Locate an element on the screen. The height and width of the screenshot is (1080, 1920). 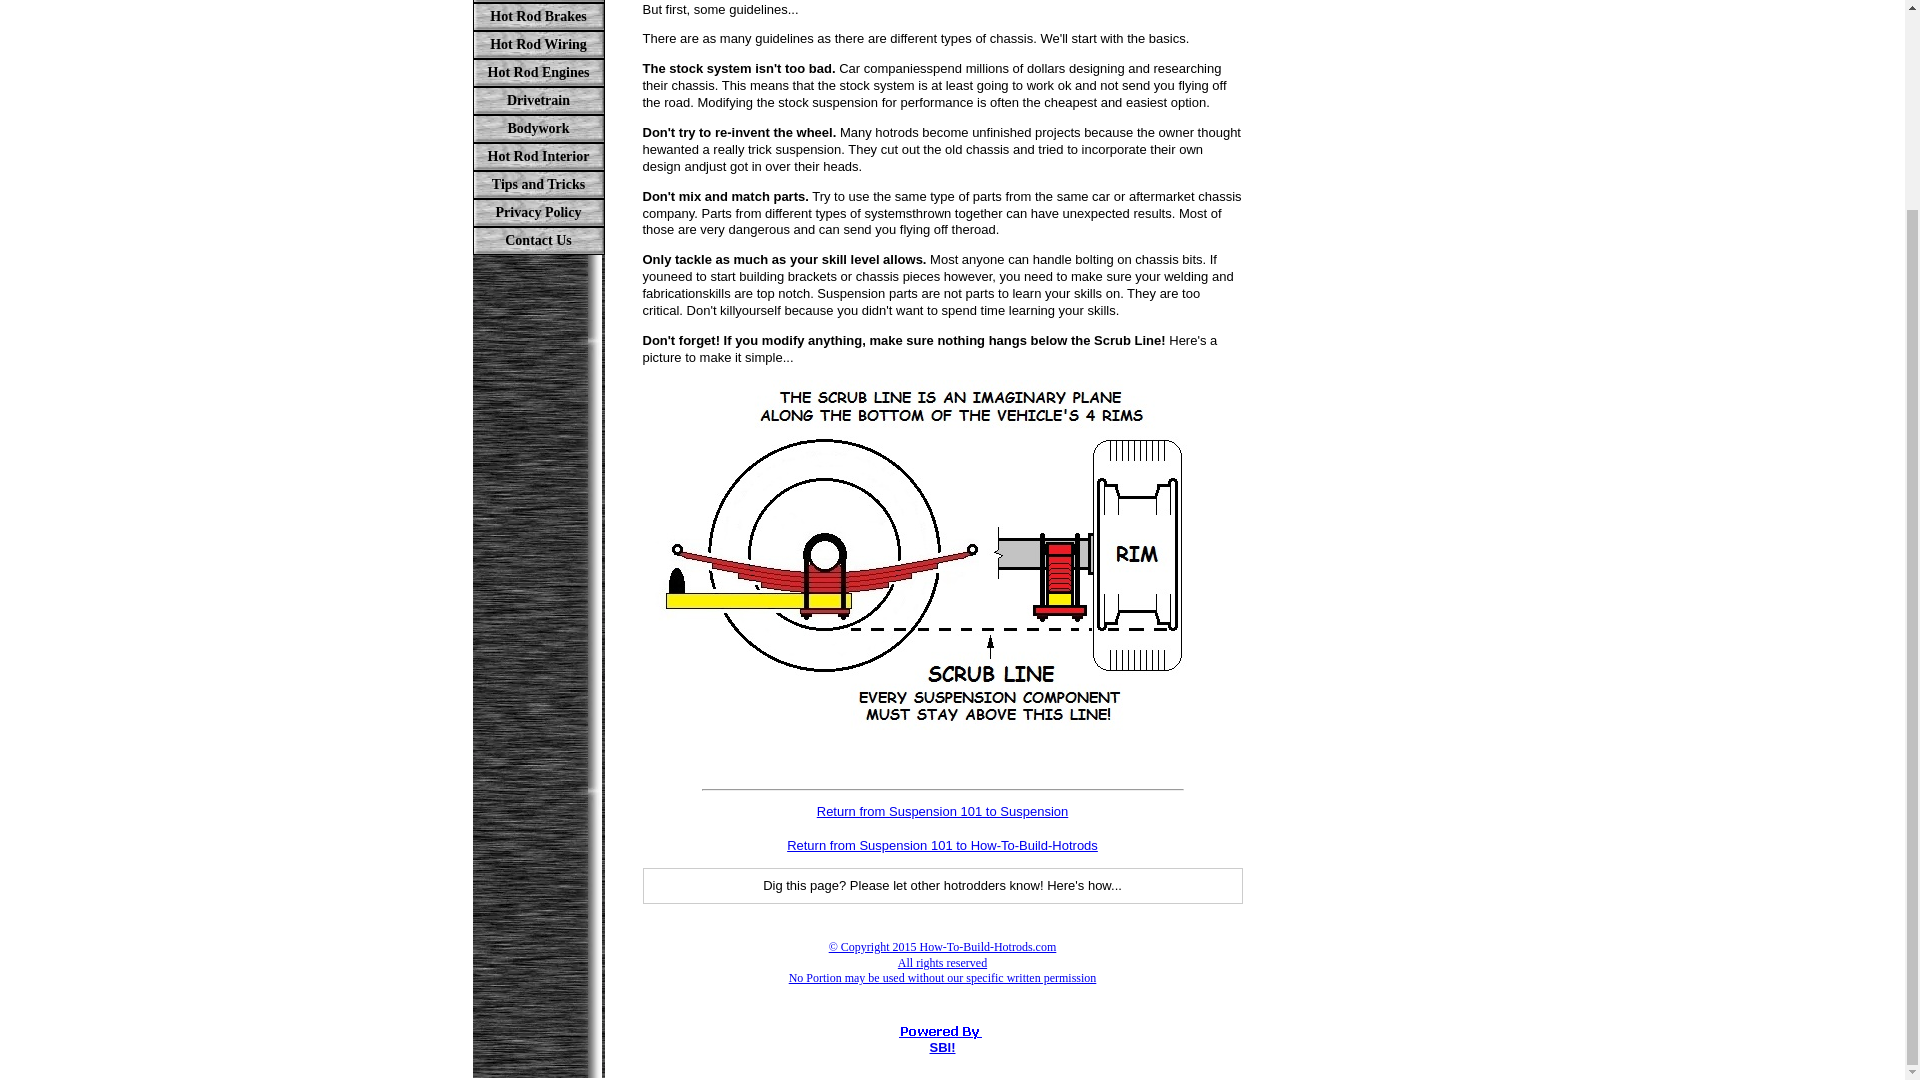
Return from Suspension 101 to How-To-Build-Hotrods is located at coordinates (942, 846).